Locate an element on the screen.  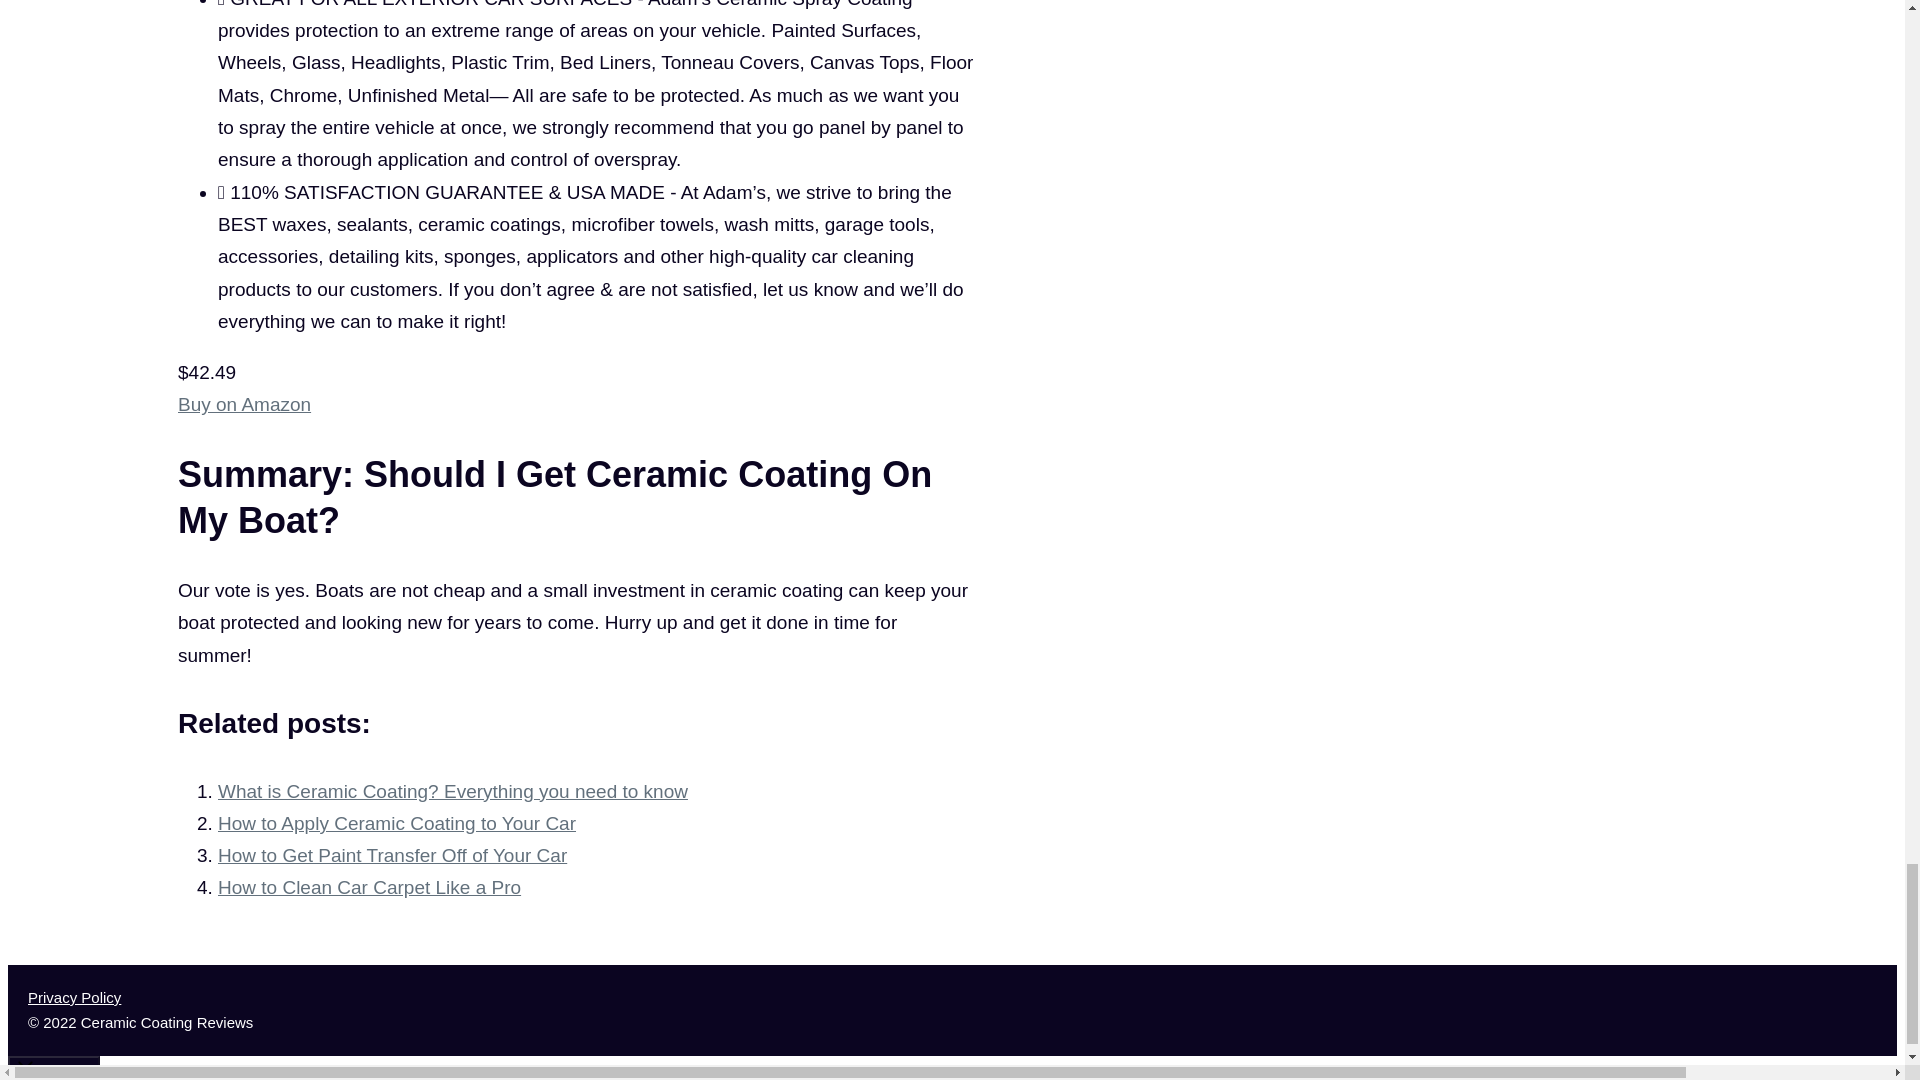
What is Ceramic Coating? Everything you need to know is located at coordinates (452, 791).